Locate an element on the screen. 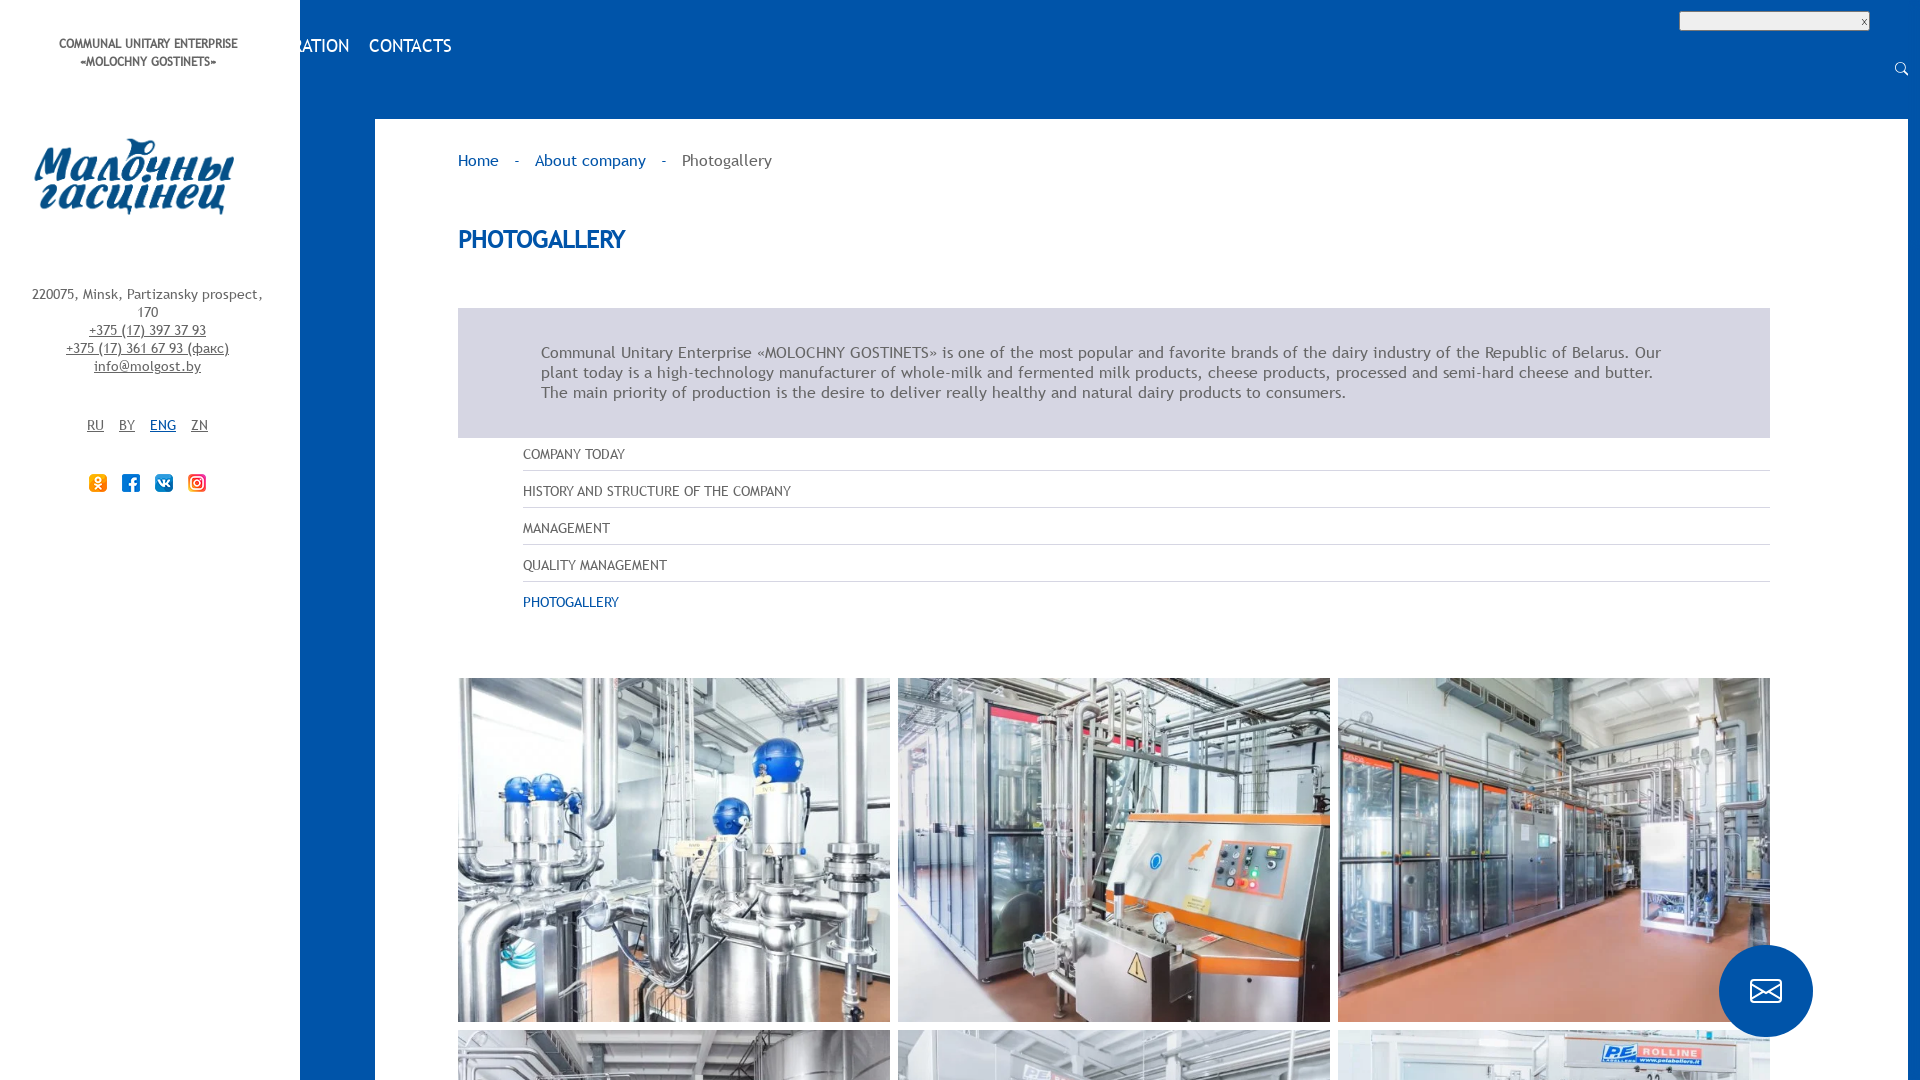 This screenshot has width=1920, height=1080. PRODUCTS is located at coordinates (138, 46).